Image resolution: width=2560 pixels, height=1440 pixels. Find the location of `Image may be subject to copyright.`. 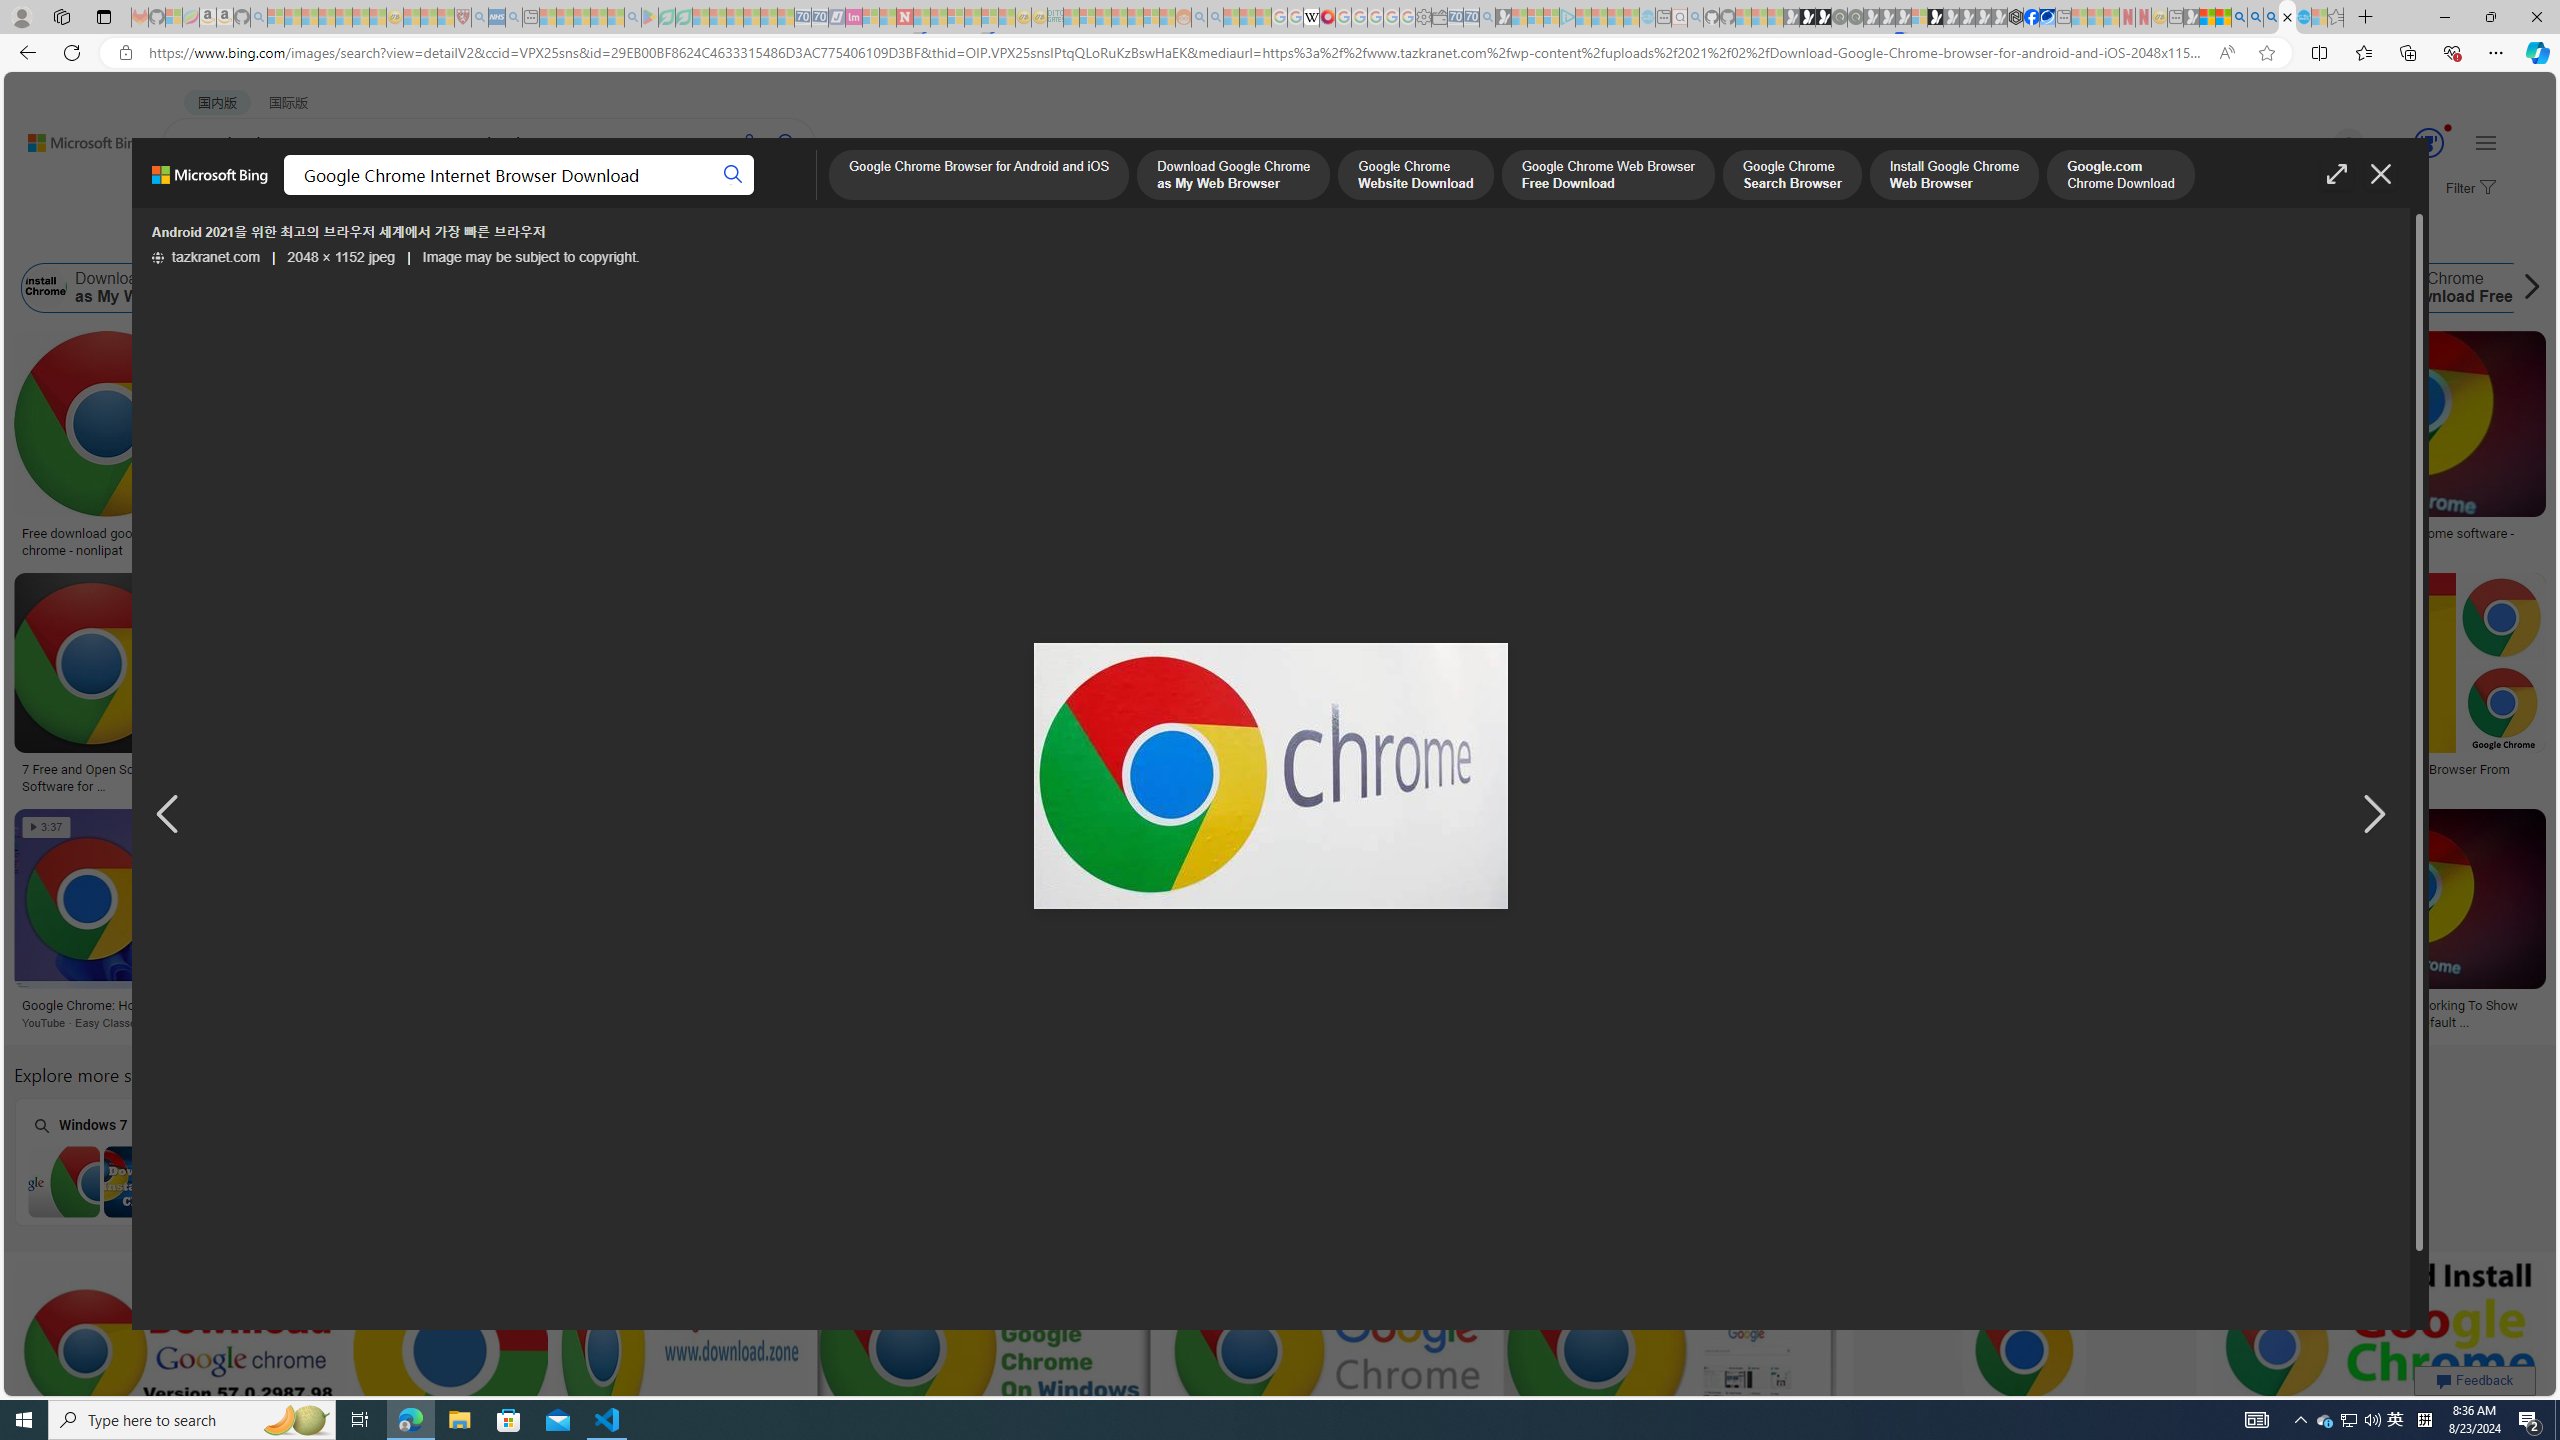

Image may be subject to copyright. is located at coordinates (531, 258).